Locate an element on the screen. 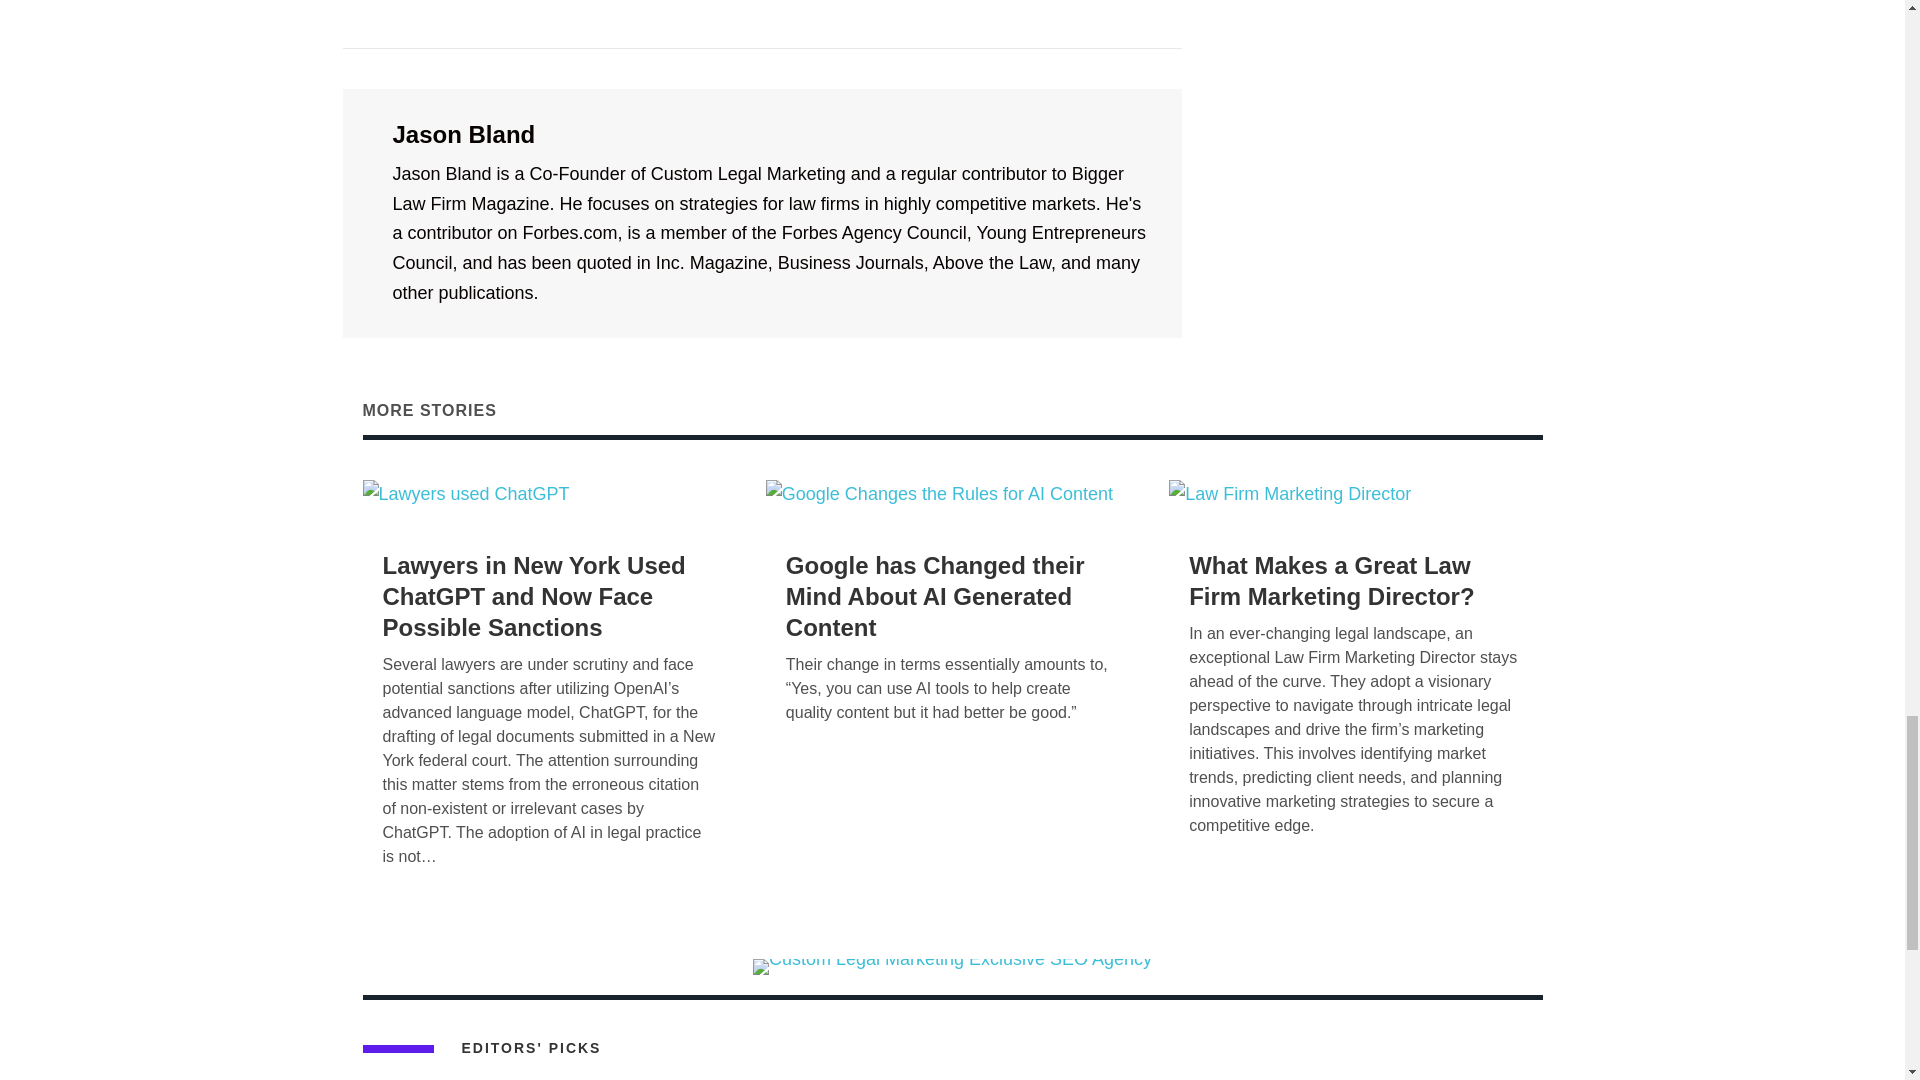 This screenshot has width=1920, height=1080. Google has Changed their Mind About AI Generated Content is located at coordinates (934, 596).